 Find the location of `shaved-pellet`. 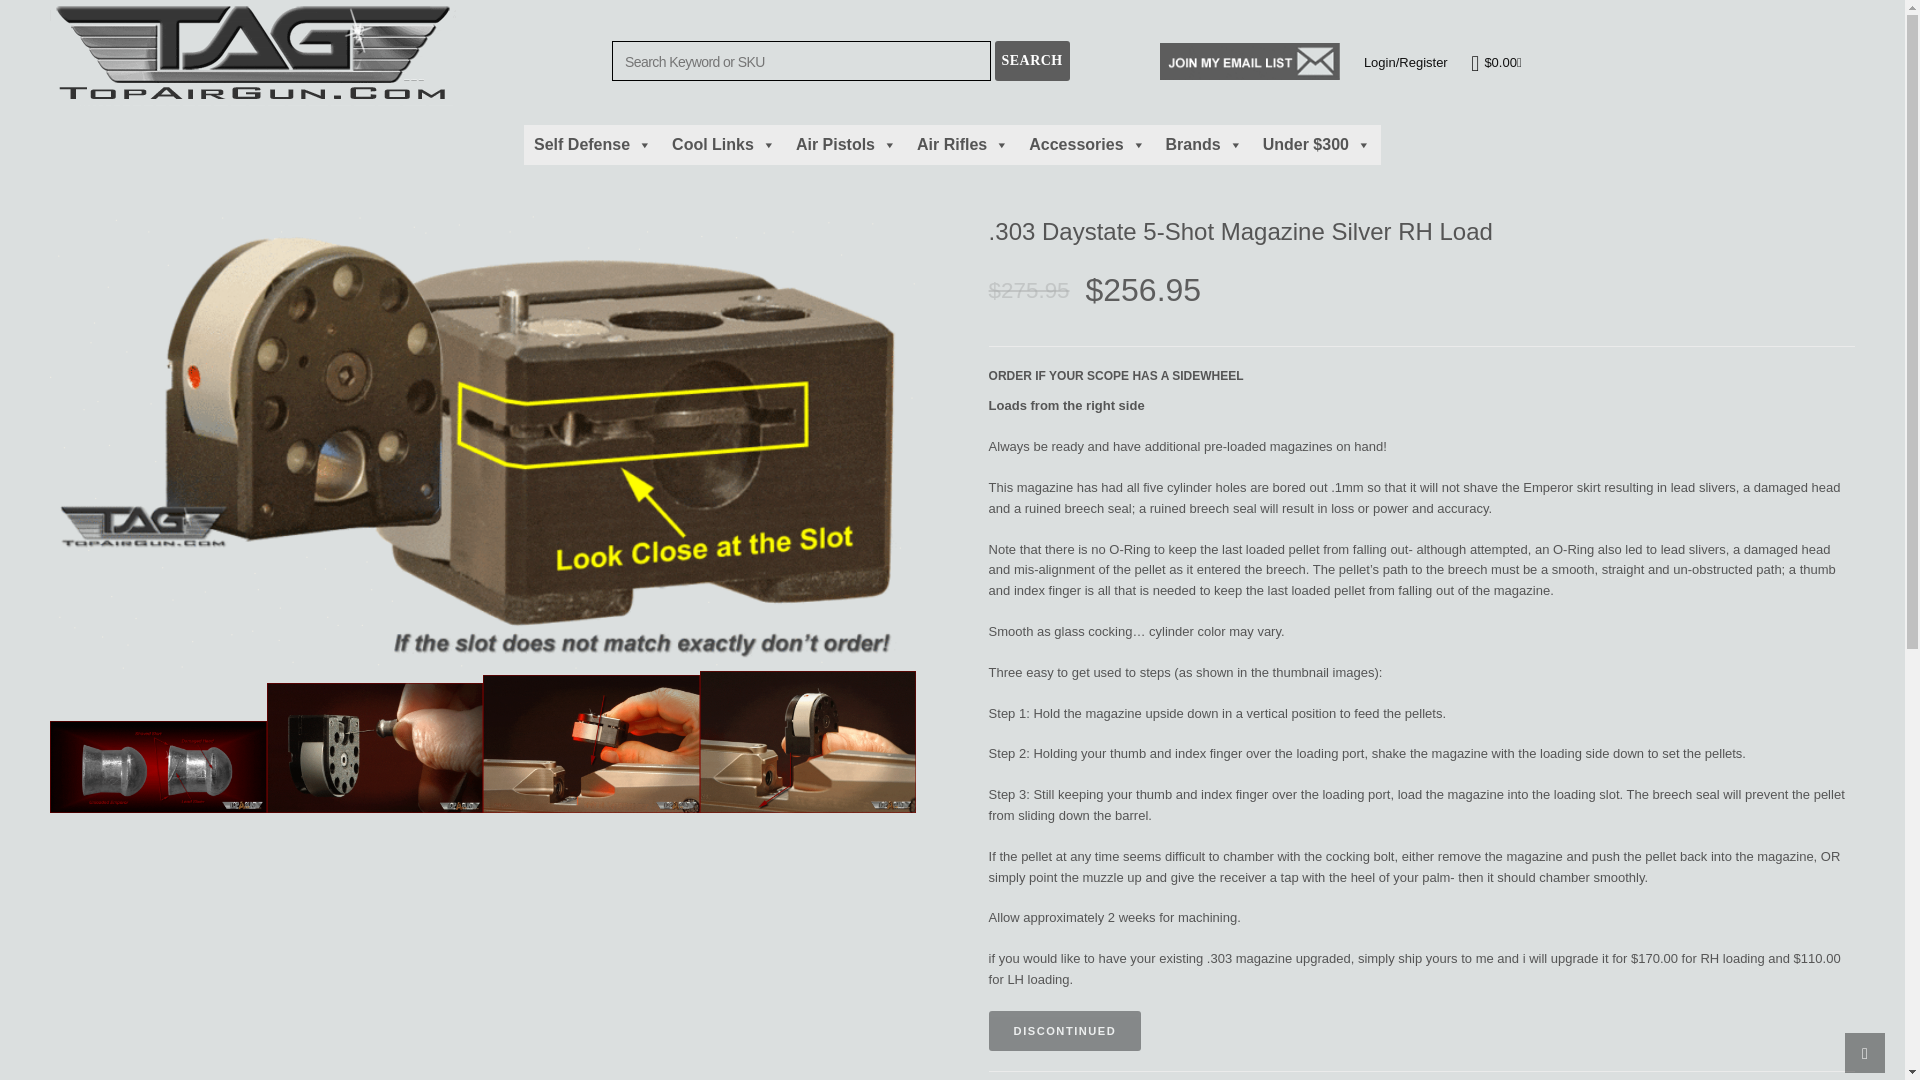

shaved-pellet is located at coordinates (158, 767).